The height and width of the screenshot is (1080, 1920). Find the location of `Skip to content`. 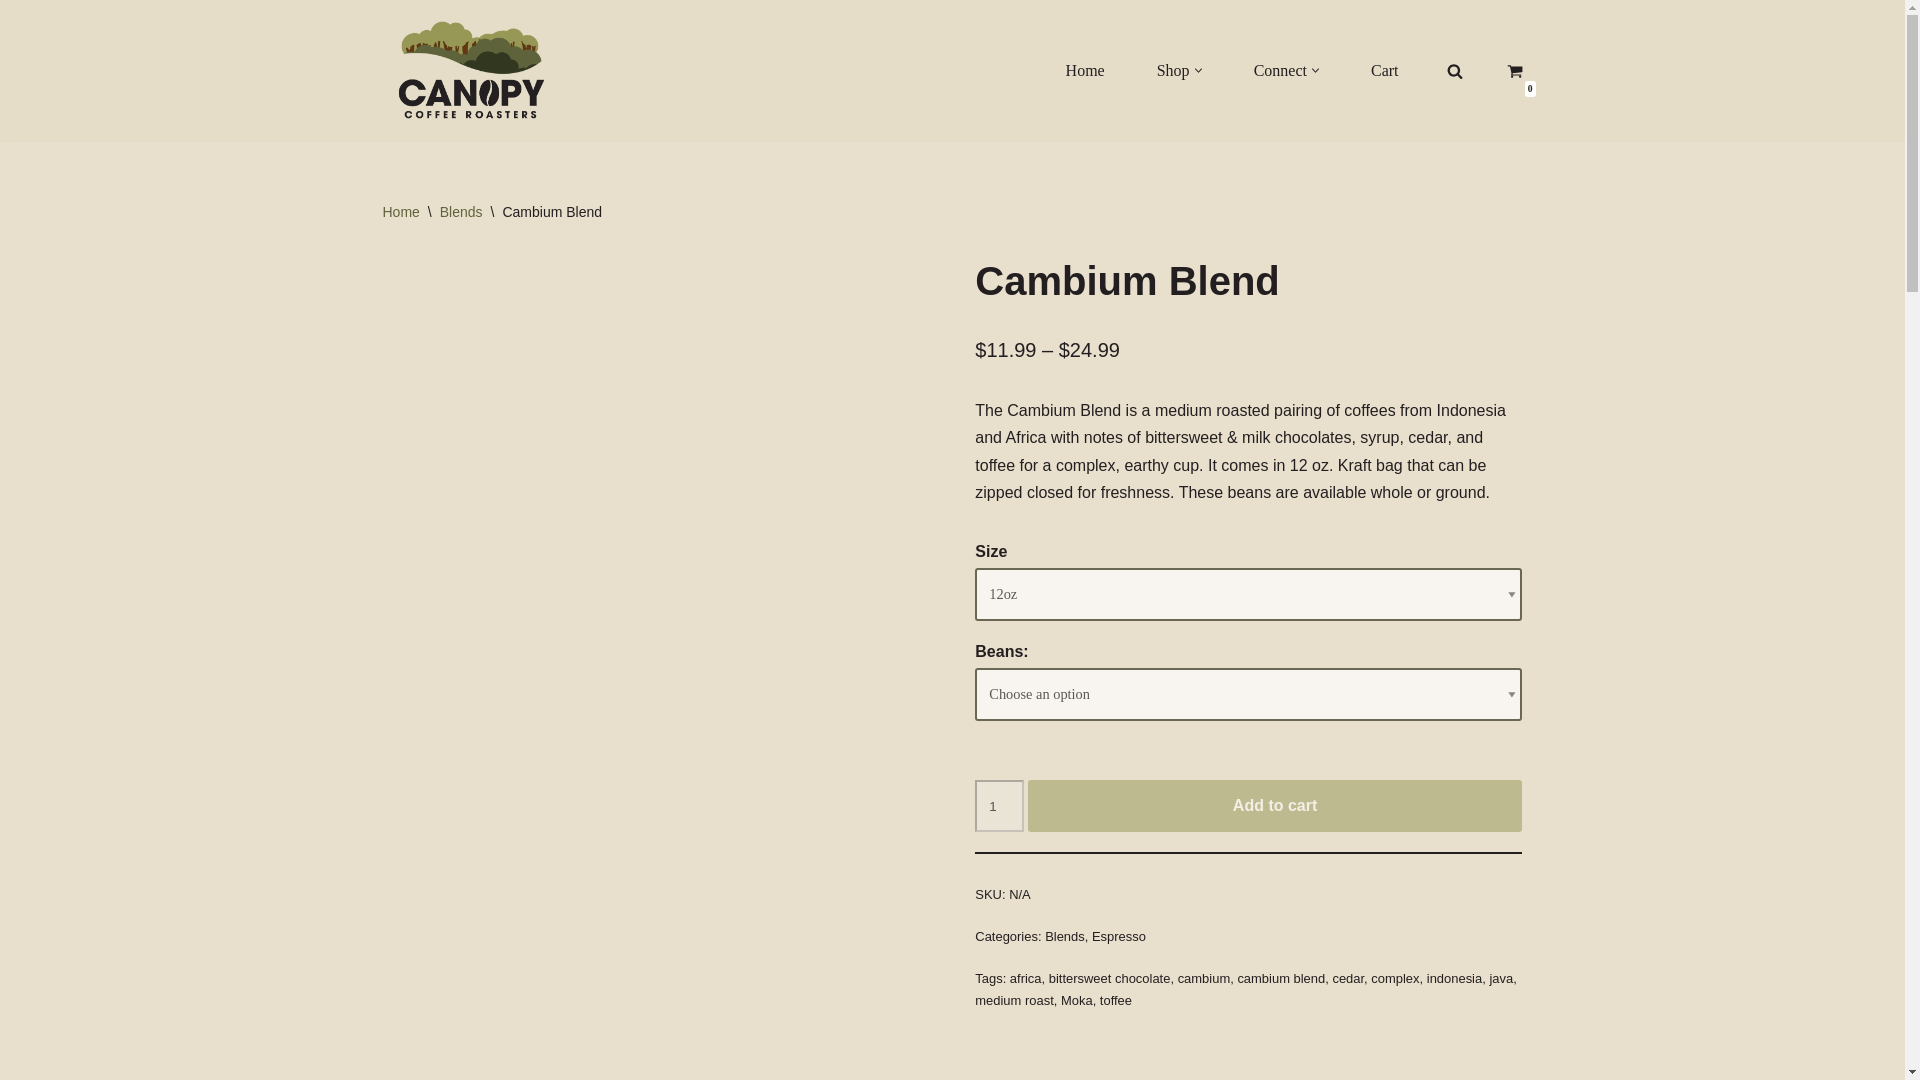

Skip to content is located at coordinates (15, 42).